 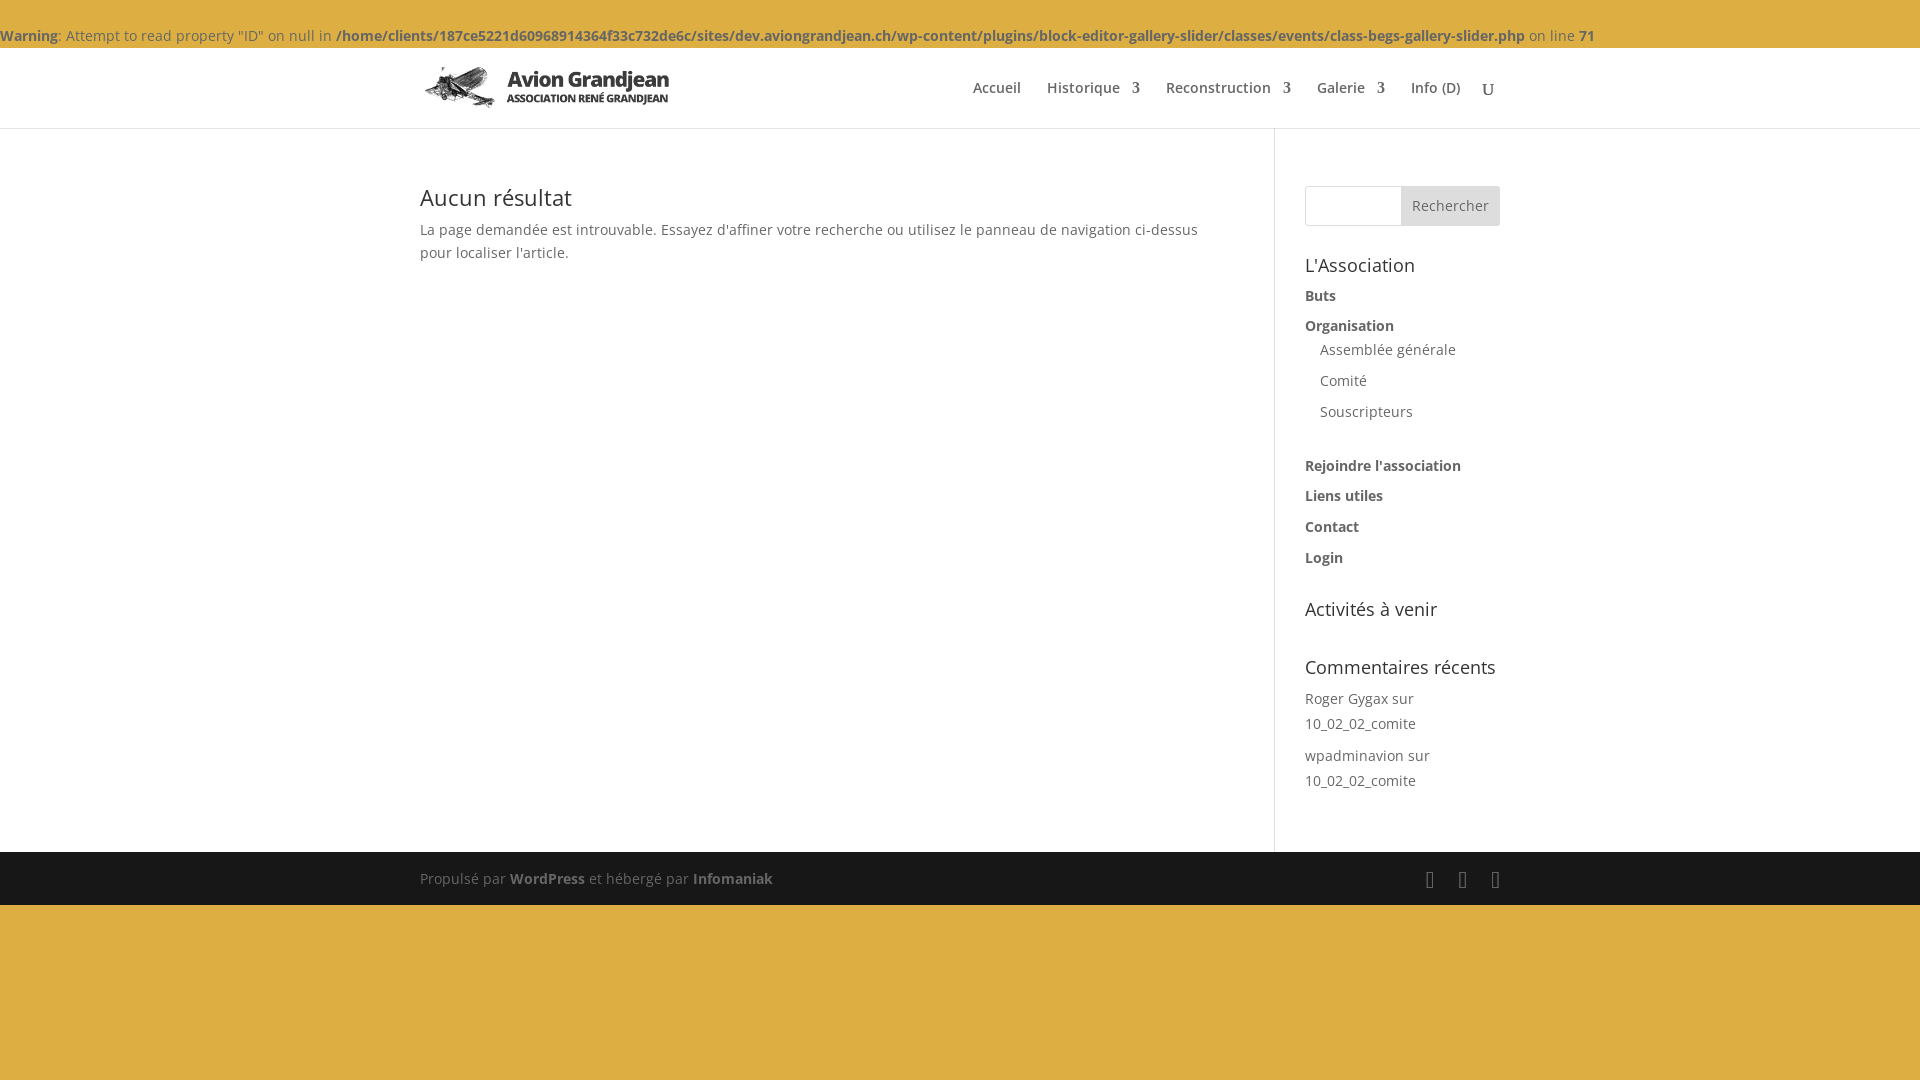 I want to click on 10_02_02_comite, so click(x=1360, y=780).